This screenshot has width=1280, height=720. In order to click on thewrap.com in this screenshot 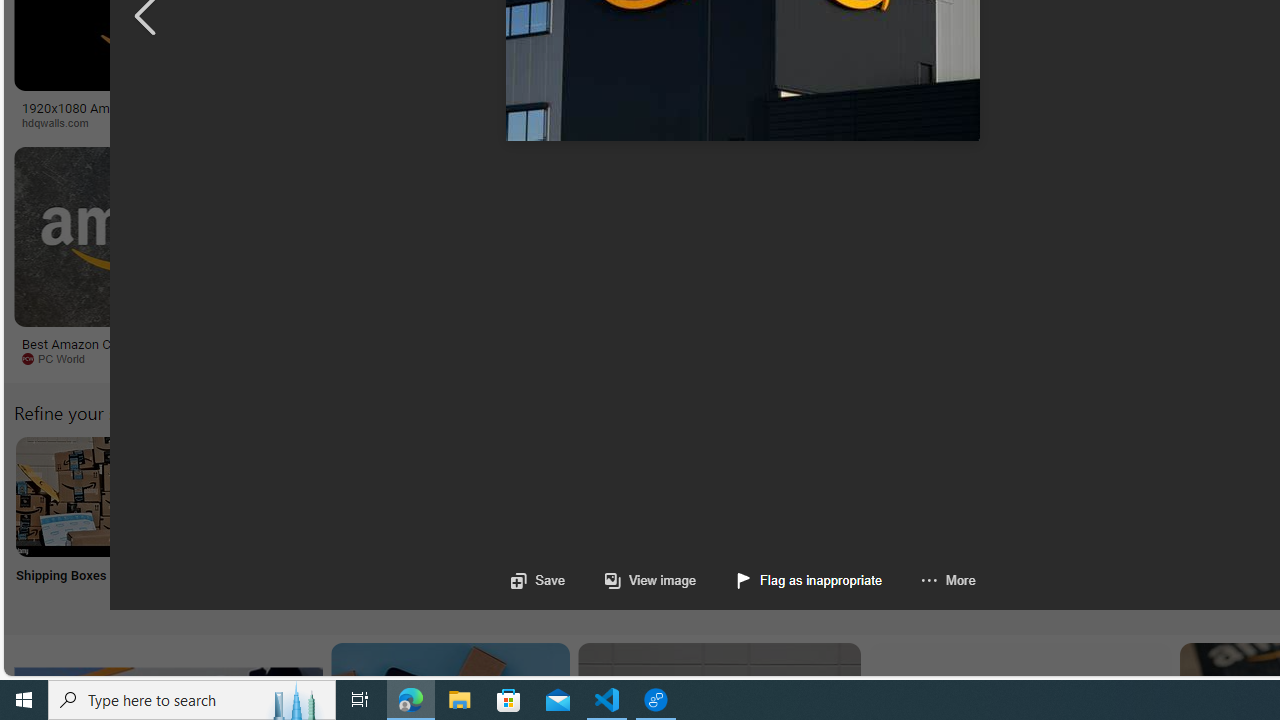, I will do `click(826, 358)`.